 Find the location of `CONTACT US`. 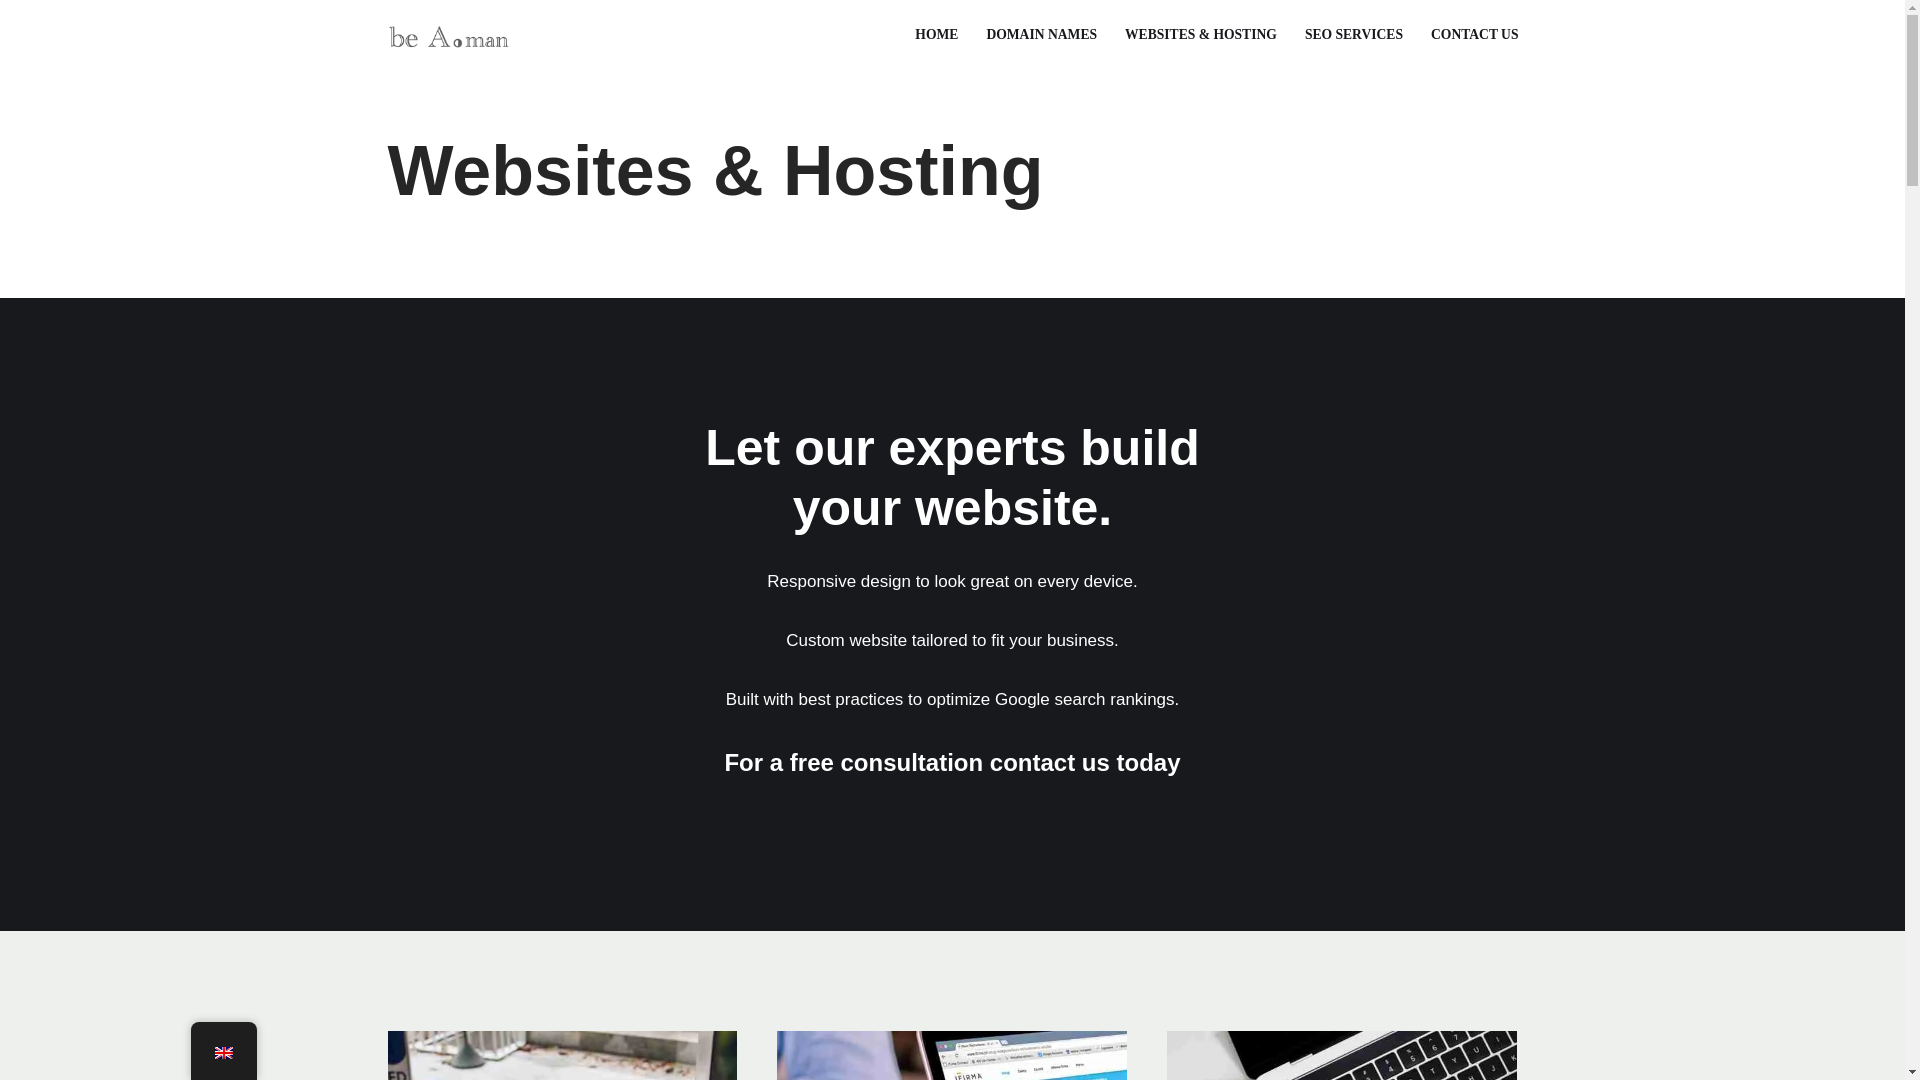

CONTACT US is located at coordinates (1474, 34).